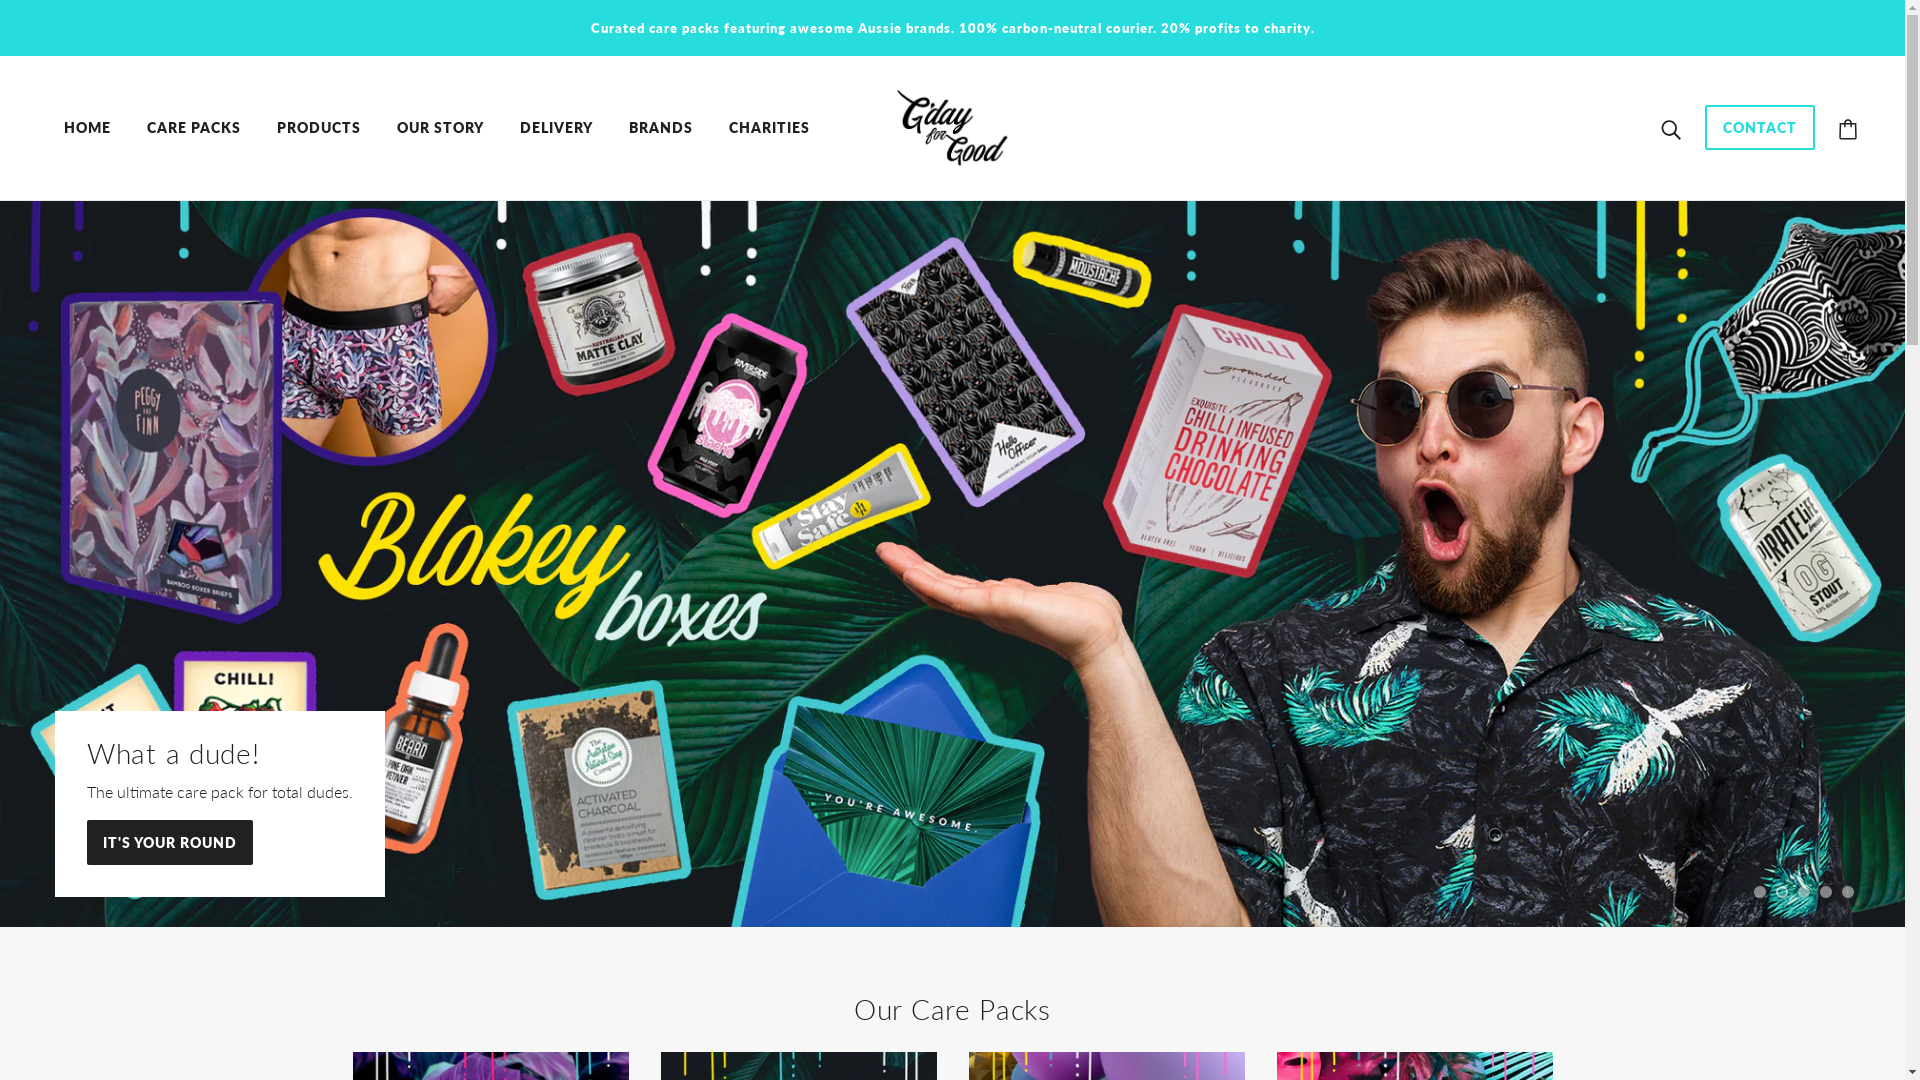  Describe the element at coordinates (319, 128) in the screenshot. I see `PRODUCTS` at that location.